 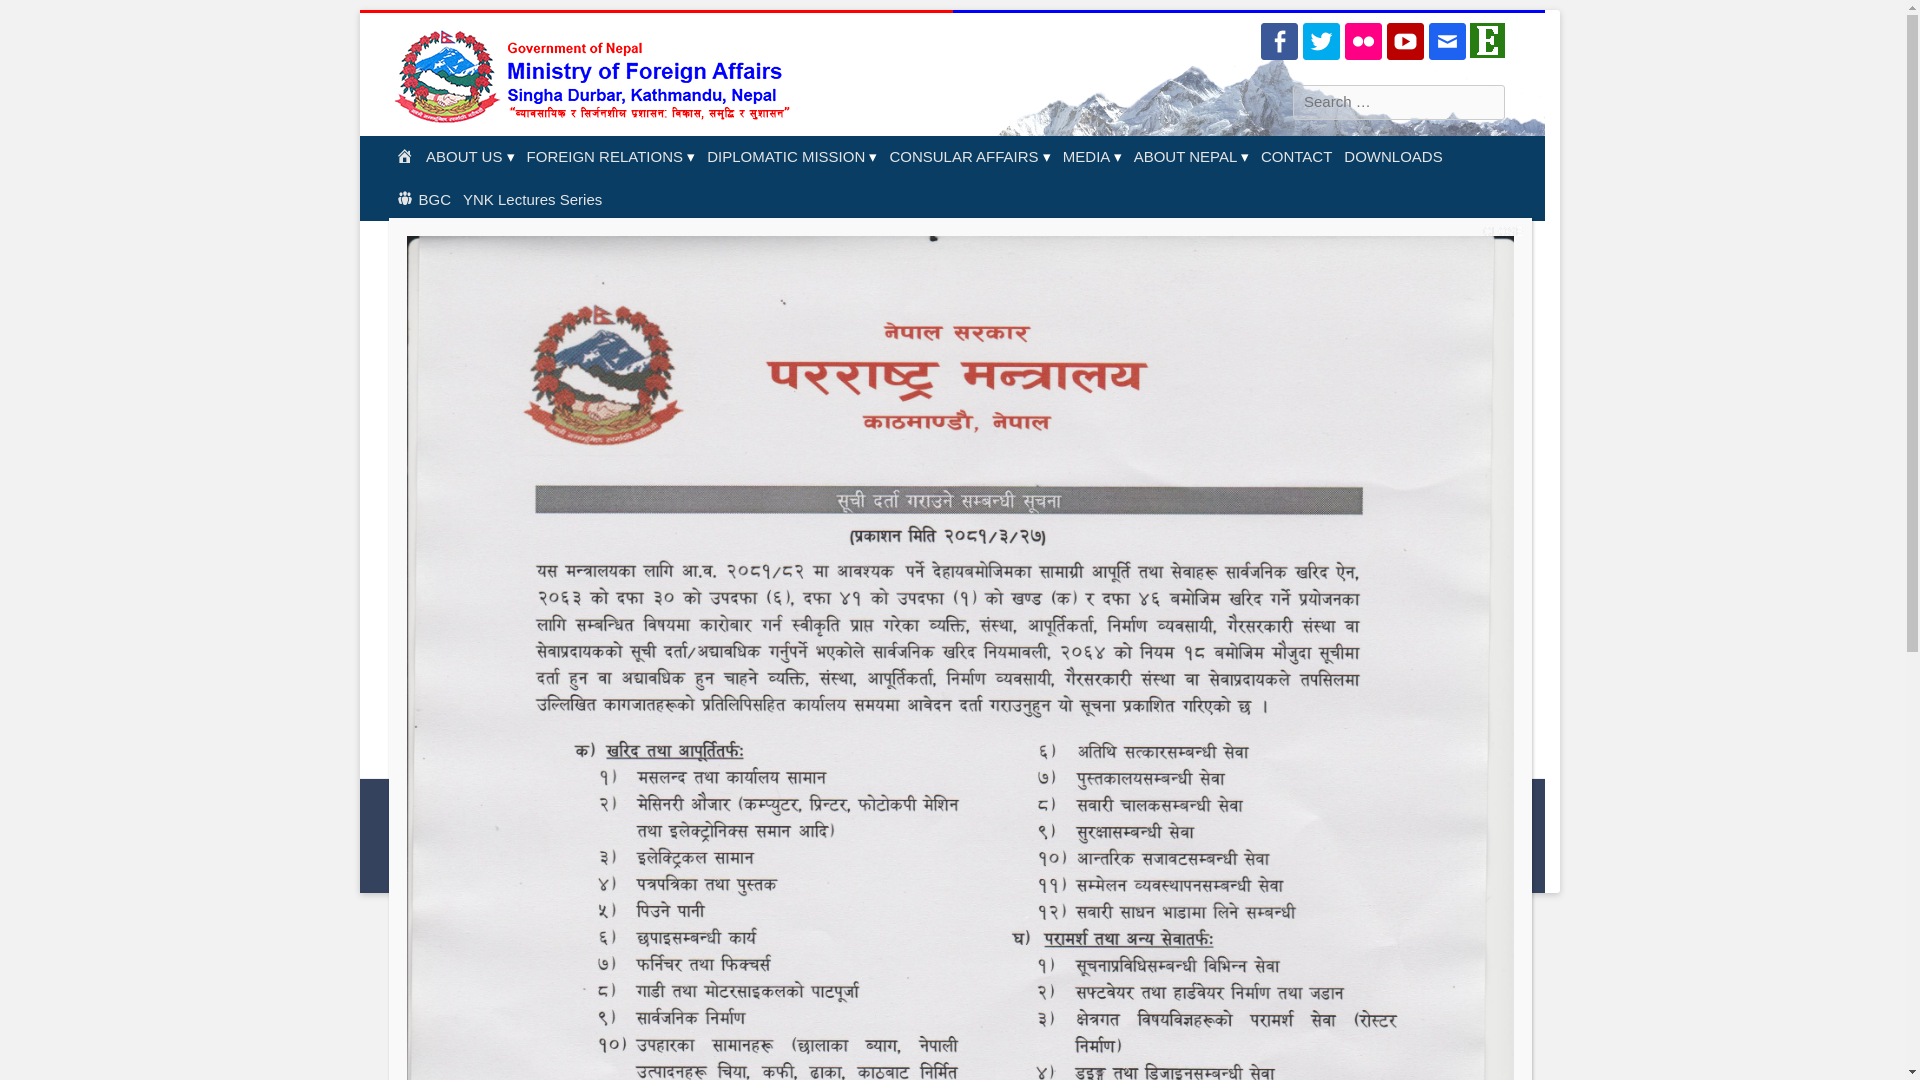 What do you see at coordinates (600, 74) in the screenshot?
I see `Ministry of Foreign Affairs Nepal MOFA` at bounding box center [600, 74].